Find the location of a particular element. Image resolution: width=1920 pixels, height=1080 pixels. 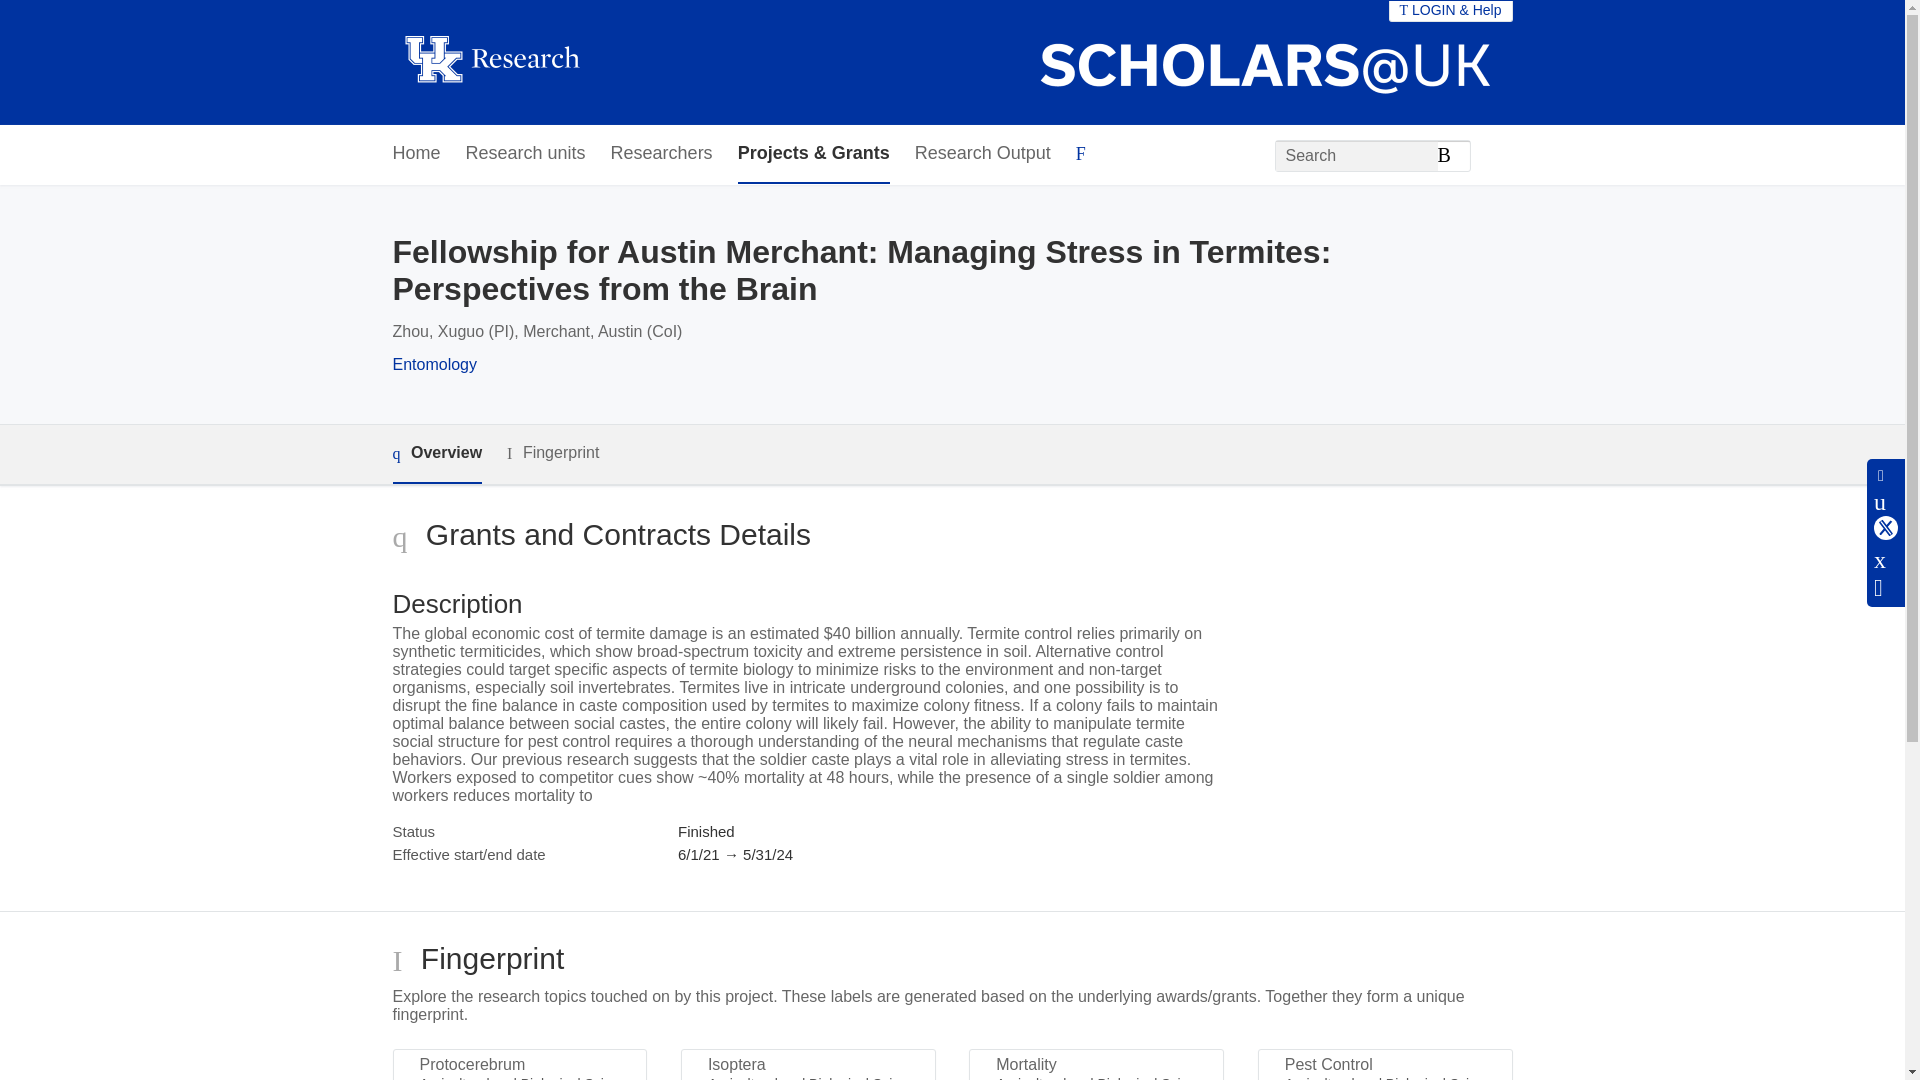

Fingerprint is located at coordinates (552, 453).